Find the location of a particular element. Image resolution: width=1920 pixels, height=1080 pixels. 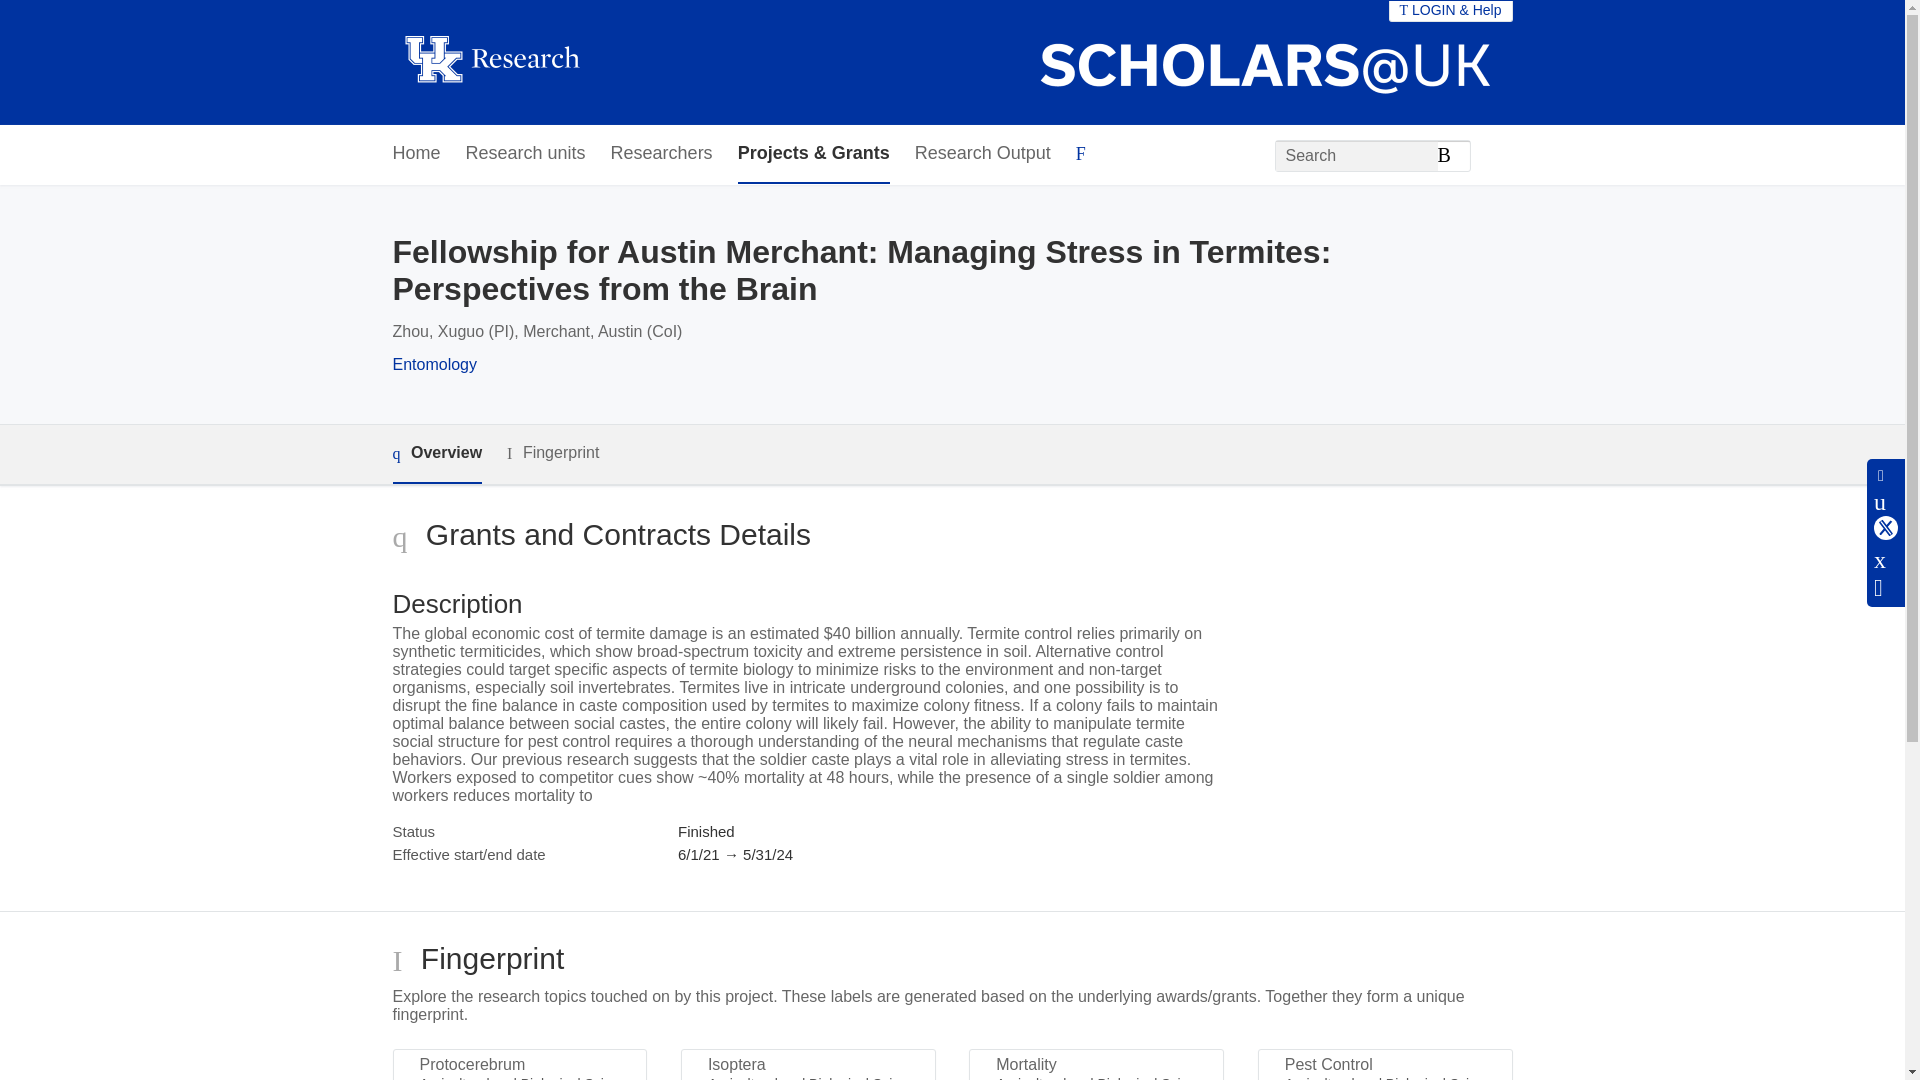

Fingerprint is located at coordinates (552, 453).